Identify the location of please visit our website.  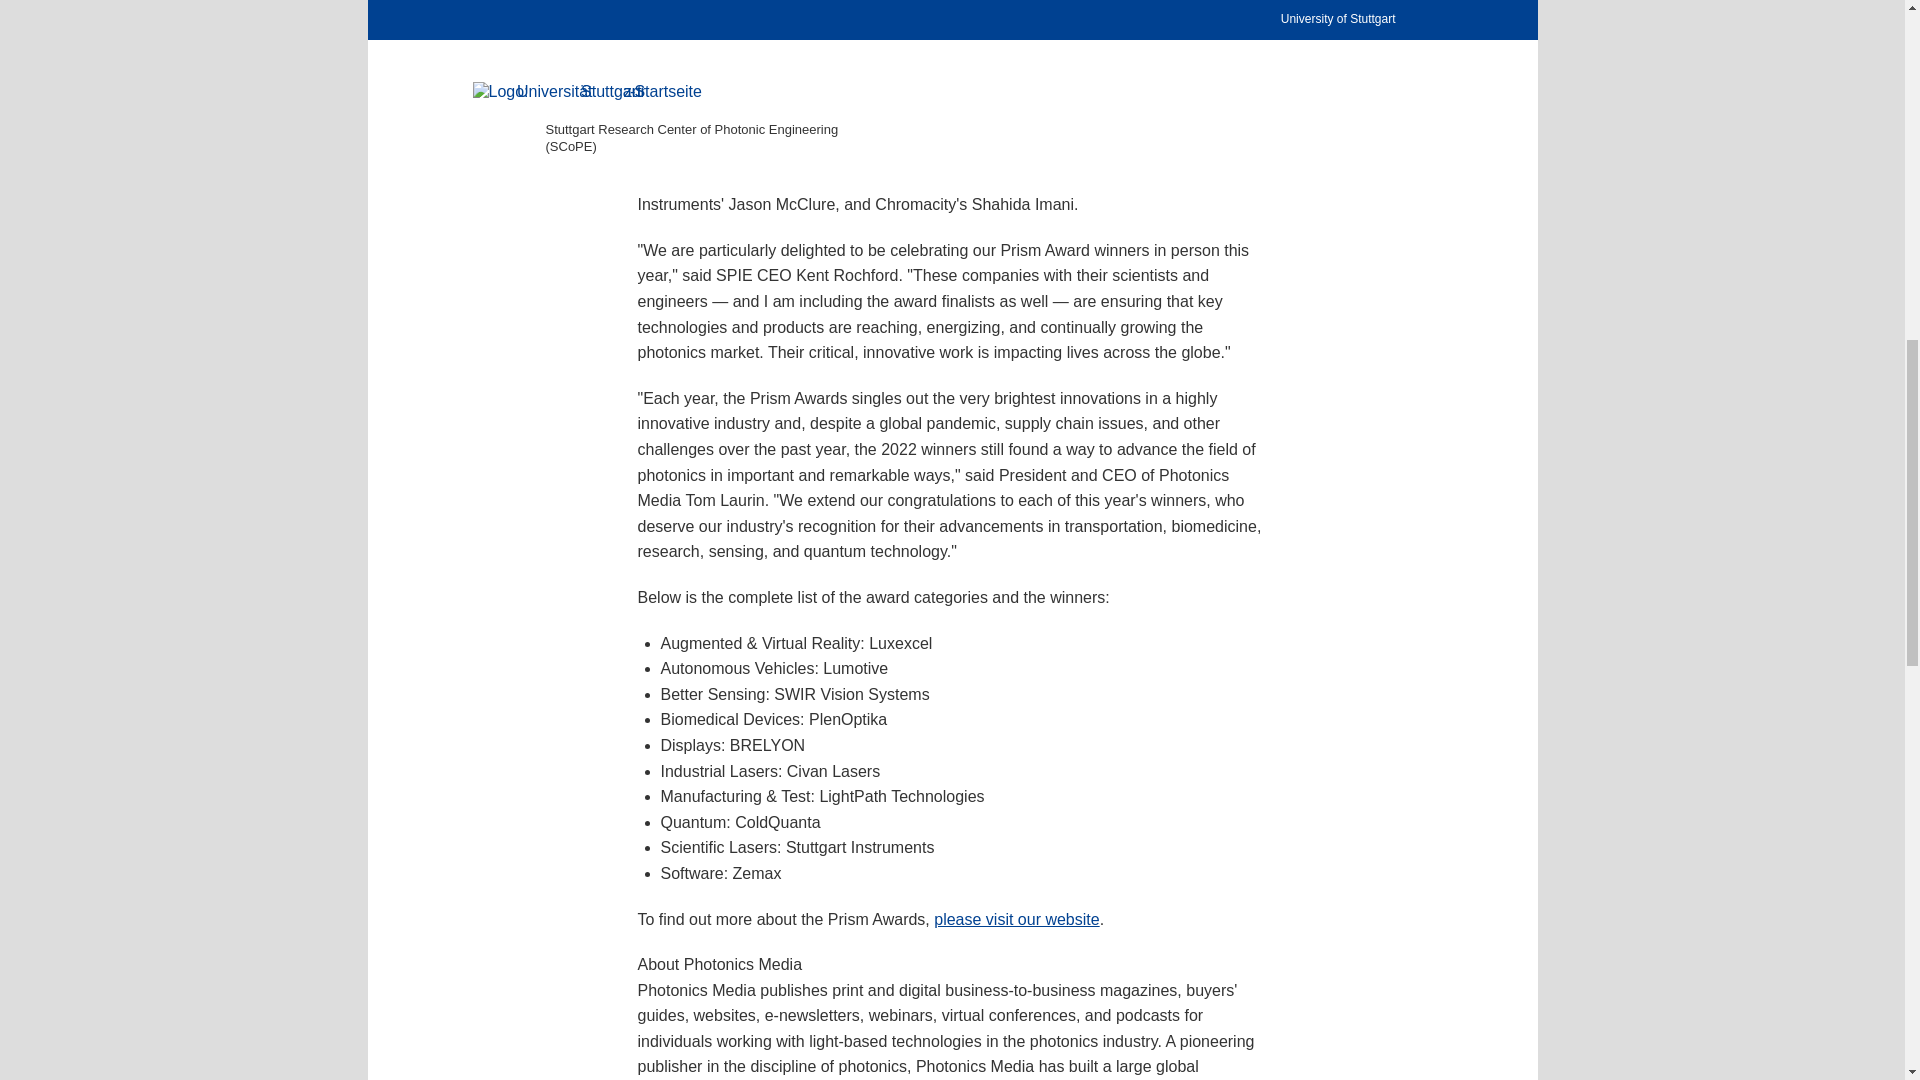
(1016, 918).